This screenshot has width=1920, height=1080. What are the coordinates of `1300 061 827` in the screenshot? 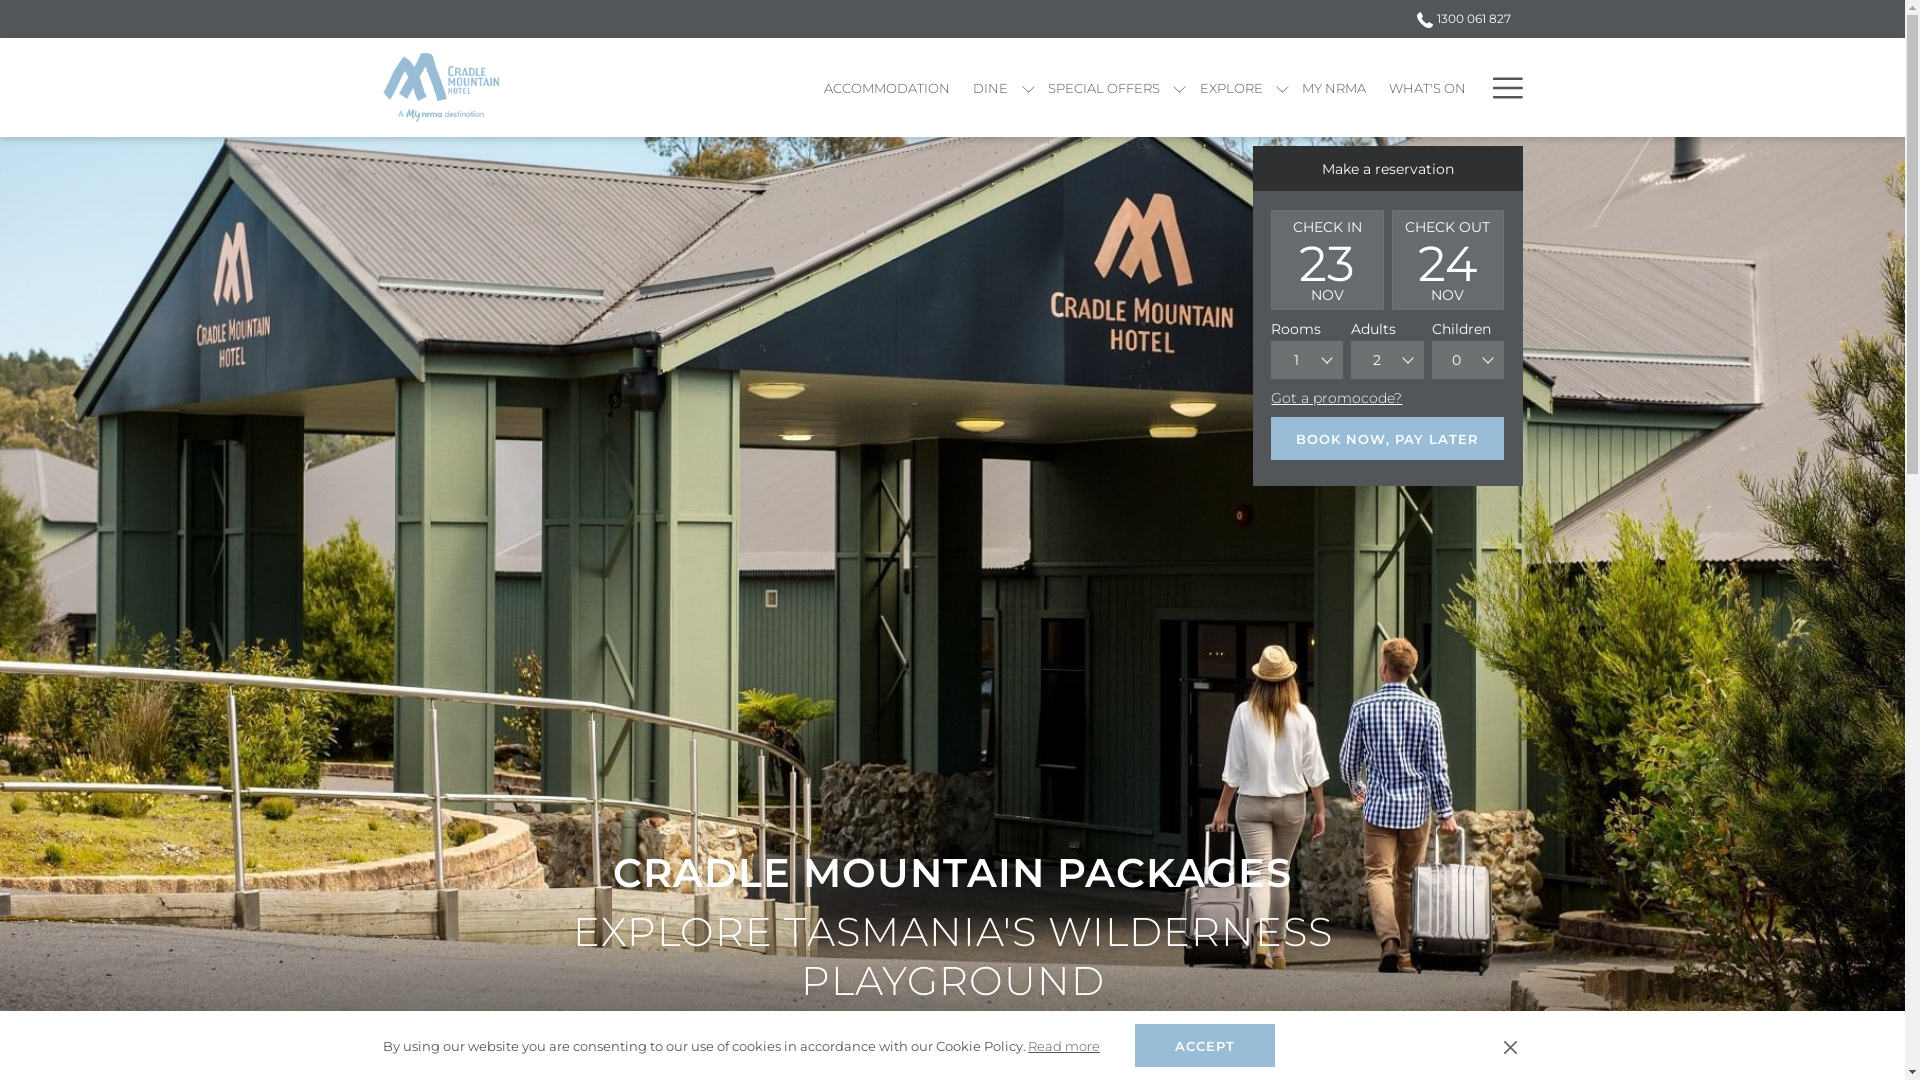 It's located at (1458, 18).